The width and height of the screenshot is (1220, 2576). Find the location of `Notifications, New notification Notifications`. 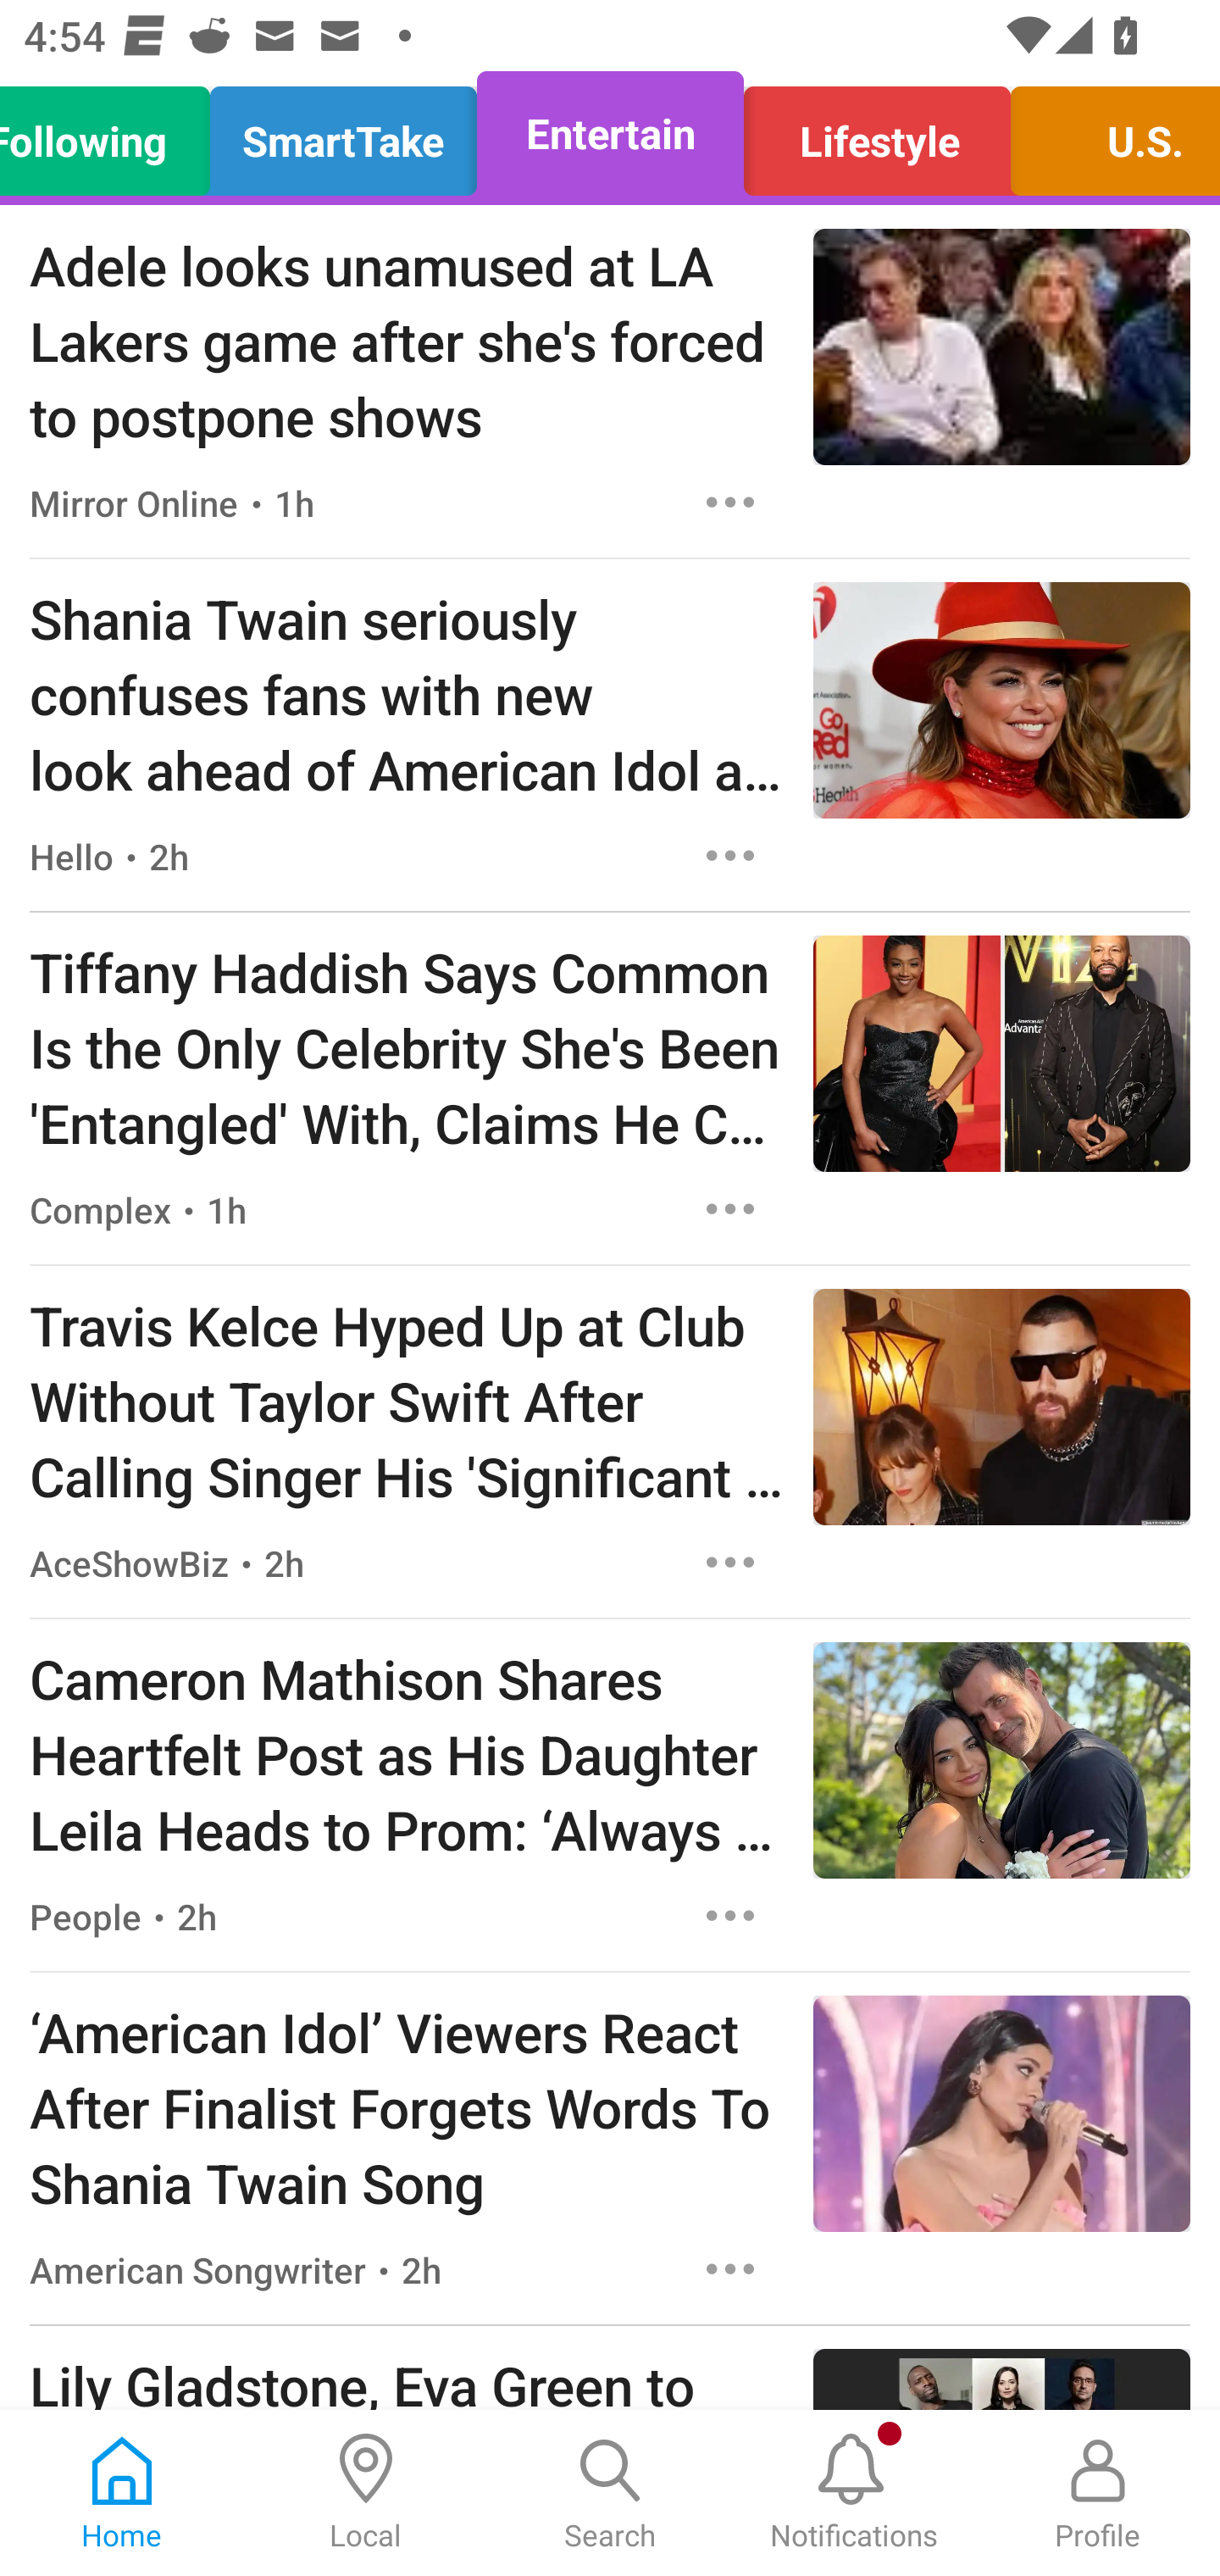

Notifications, New notification Notifications is located at coordinates (854, 2493).